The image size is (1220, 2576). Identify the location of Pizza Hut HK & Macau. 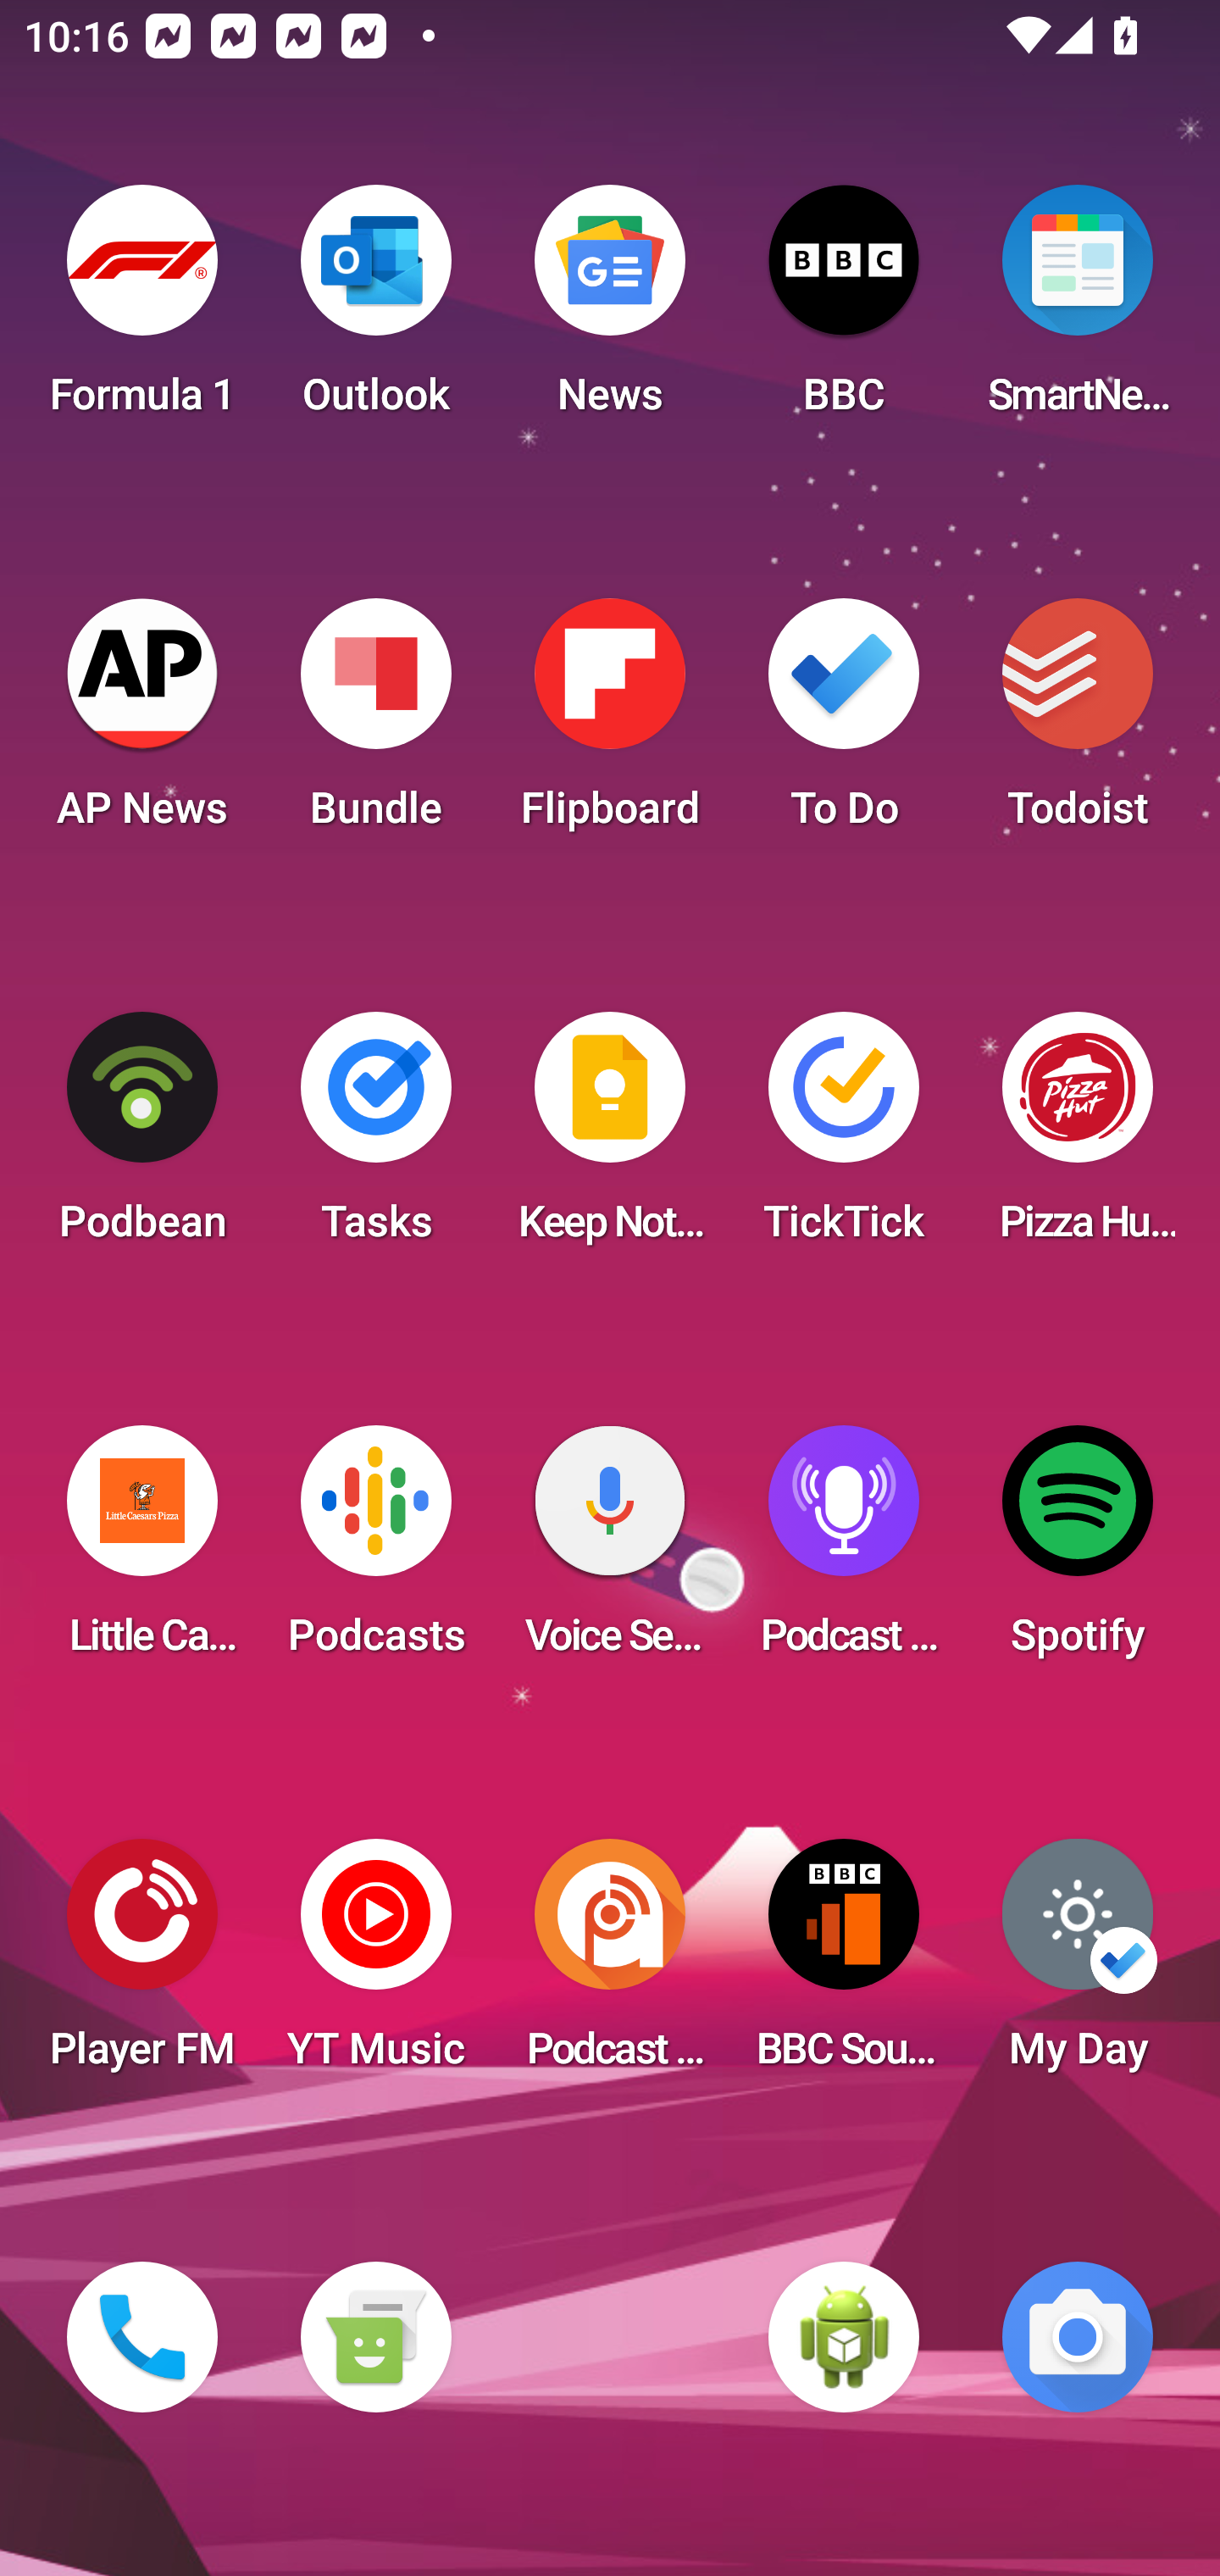
(1078, 1137).